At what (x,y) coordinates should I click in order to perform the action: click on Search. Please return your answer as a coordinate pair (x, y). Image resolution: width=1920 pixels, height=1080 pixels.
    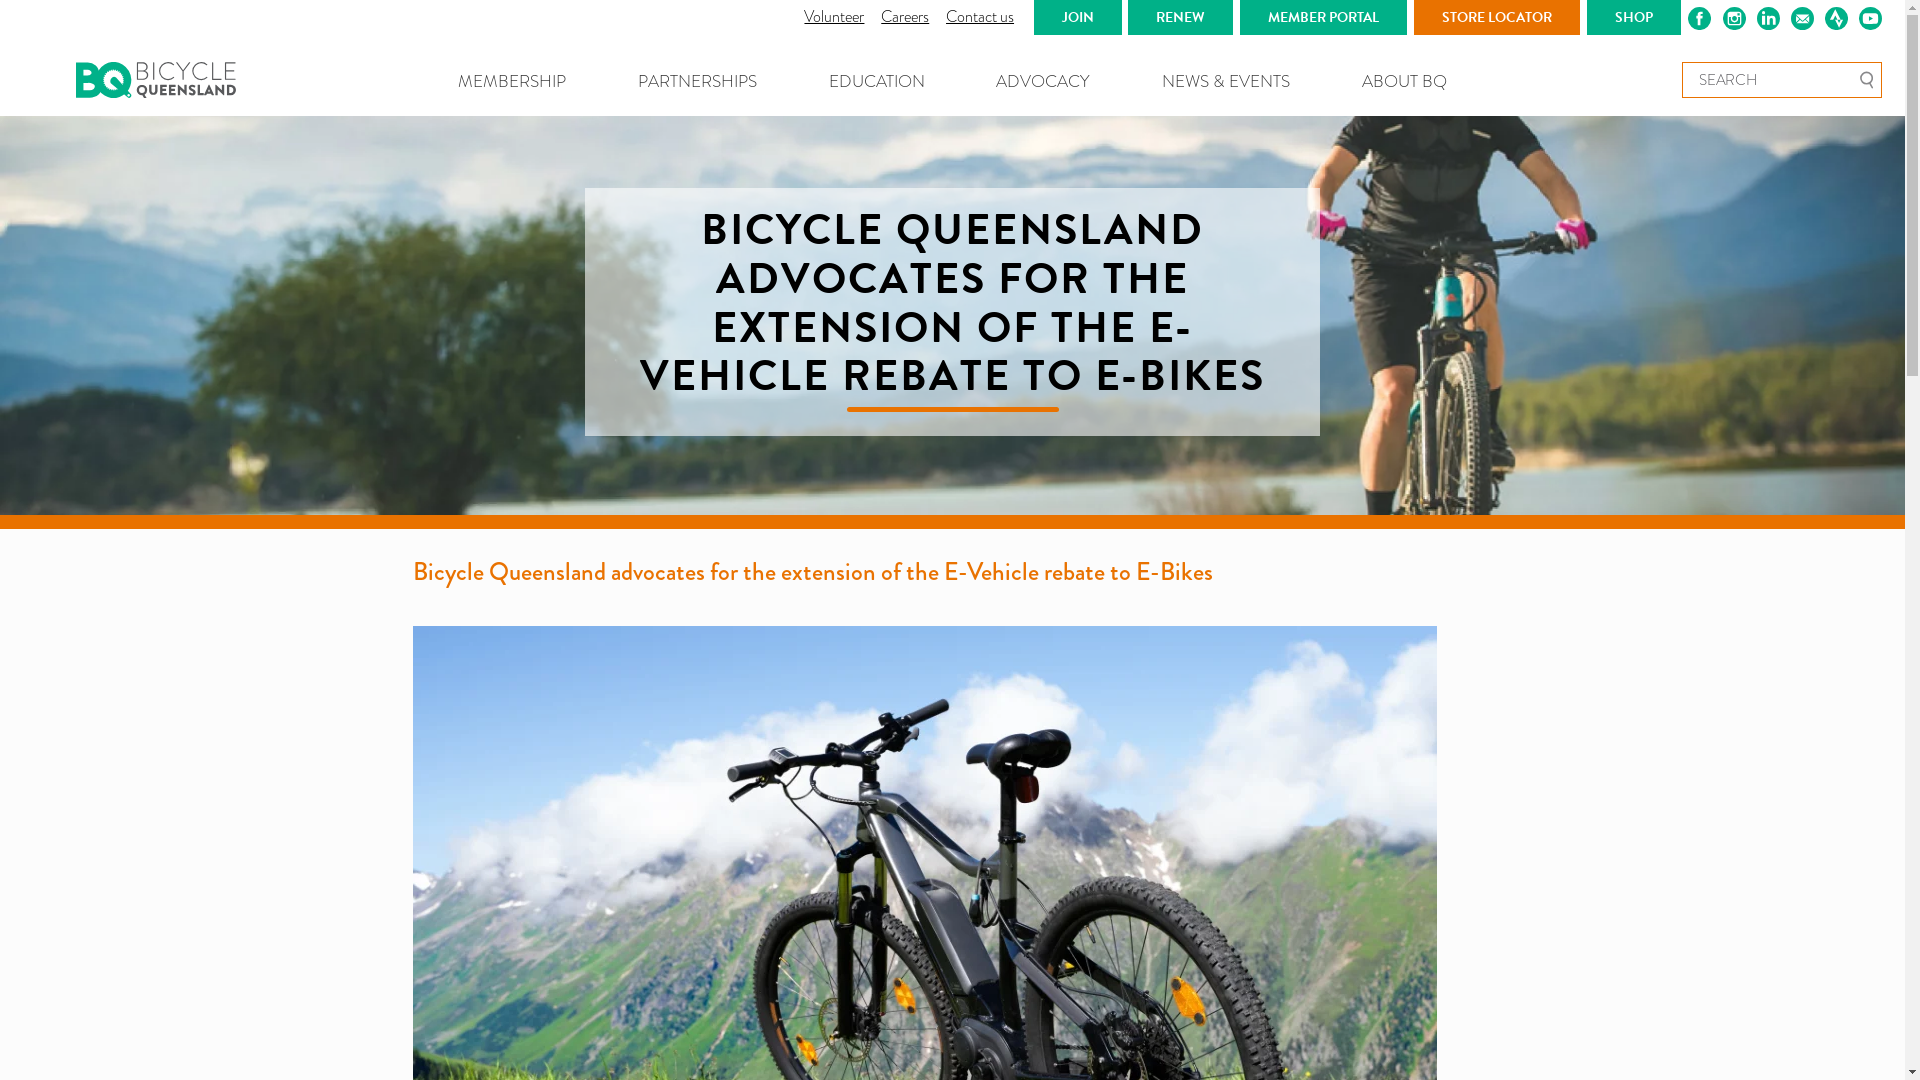
    Looking at the image, I should click on (1866, 80).